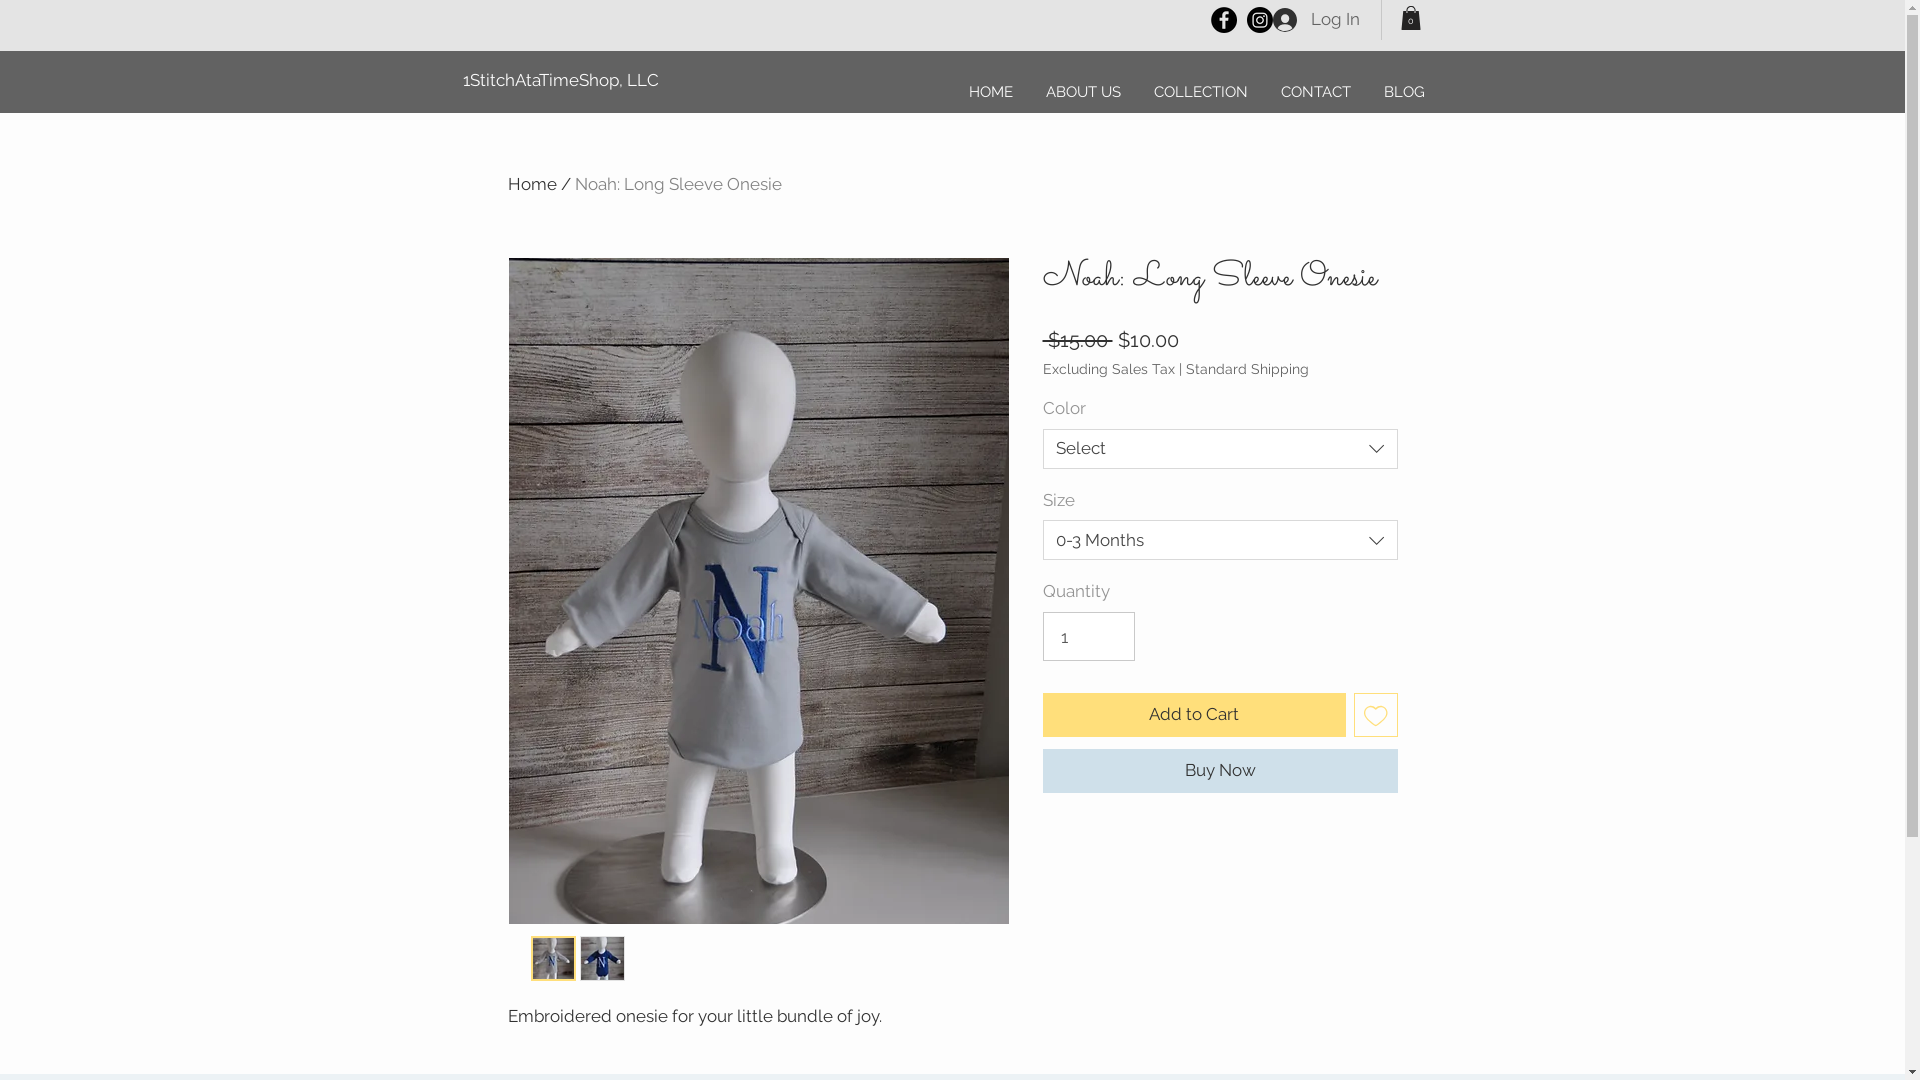 Image resolution: width=1920 pixels, height=1080 pixels. What do you see at coordinates (678, 184) in the screenshot?
I see `Noah: Long Sleeve Onesie` at bounding box center [678, 184].